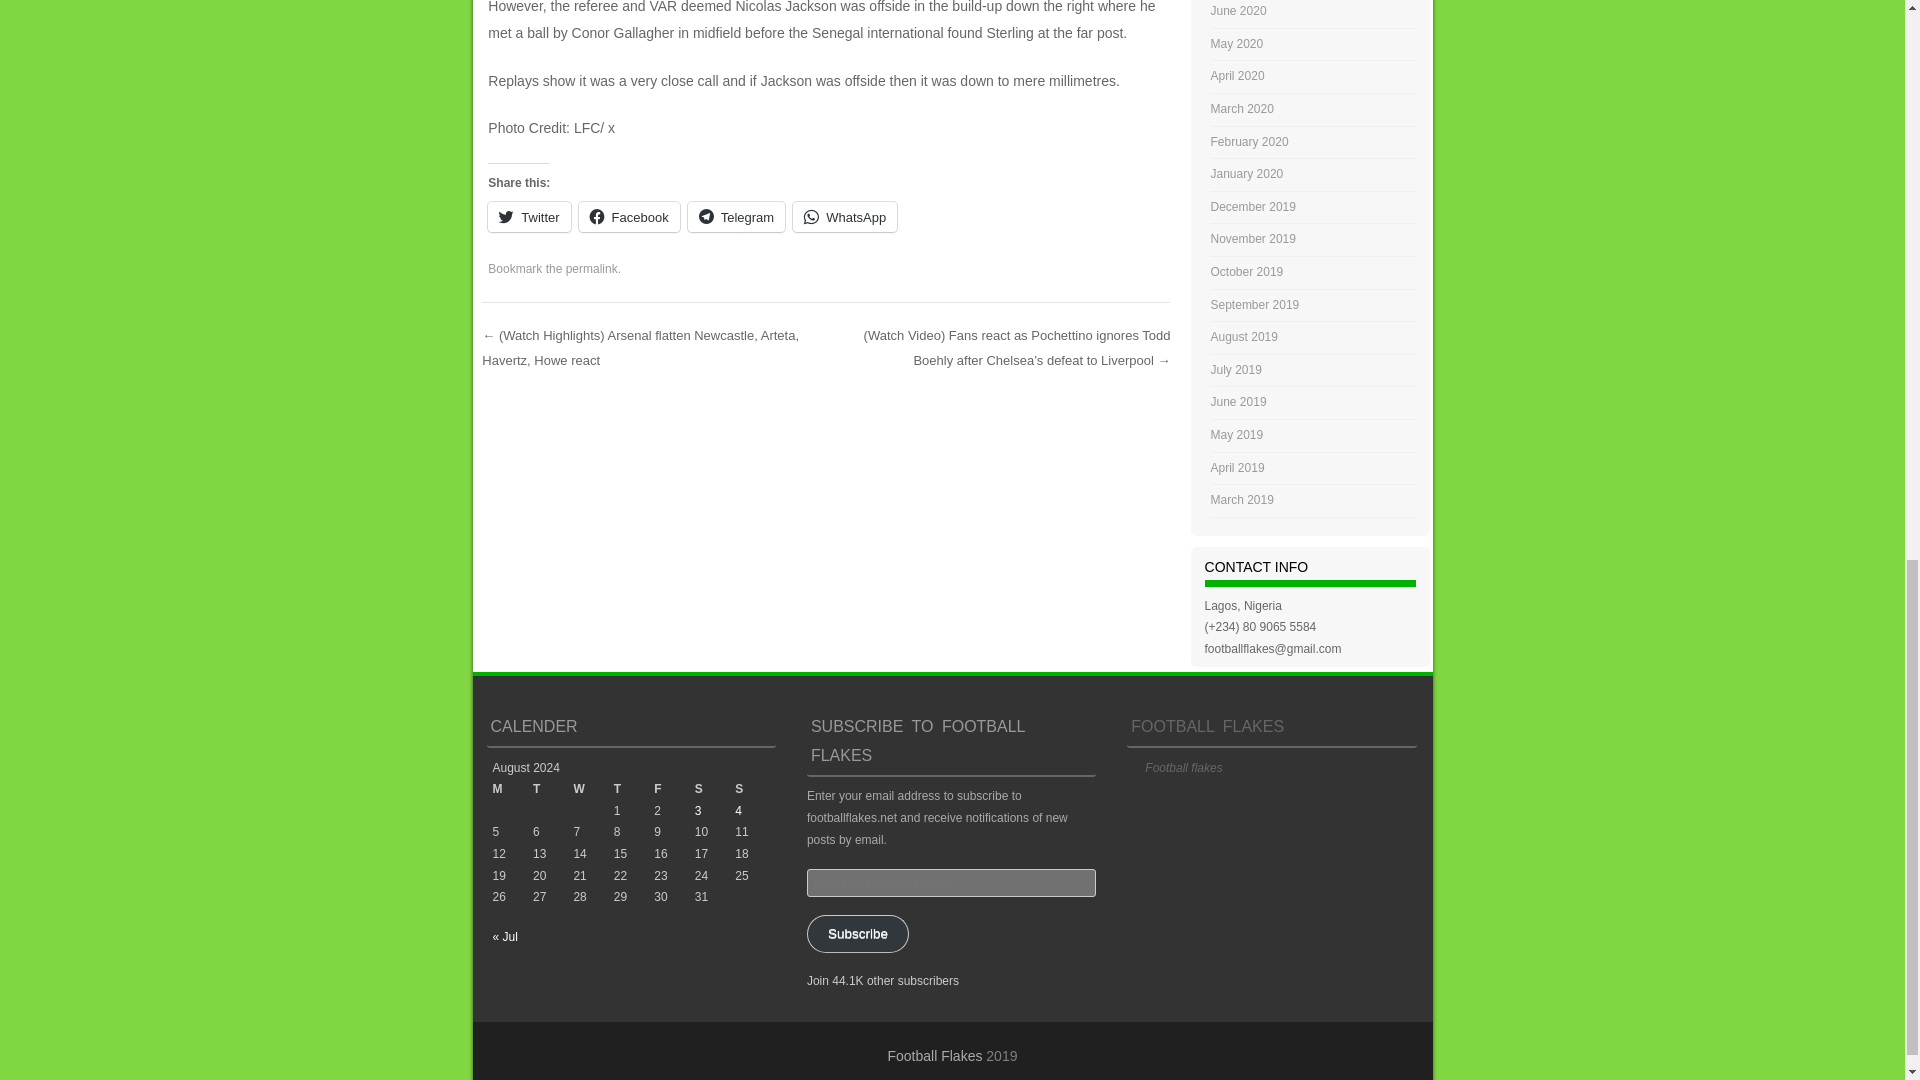  Describe the element at coordinates (736, 216) in the screenshot. I see `Telegram` at that location.